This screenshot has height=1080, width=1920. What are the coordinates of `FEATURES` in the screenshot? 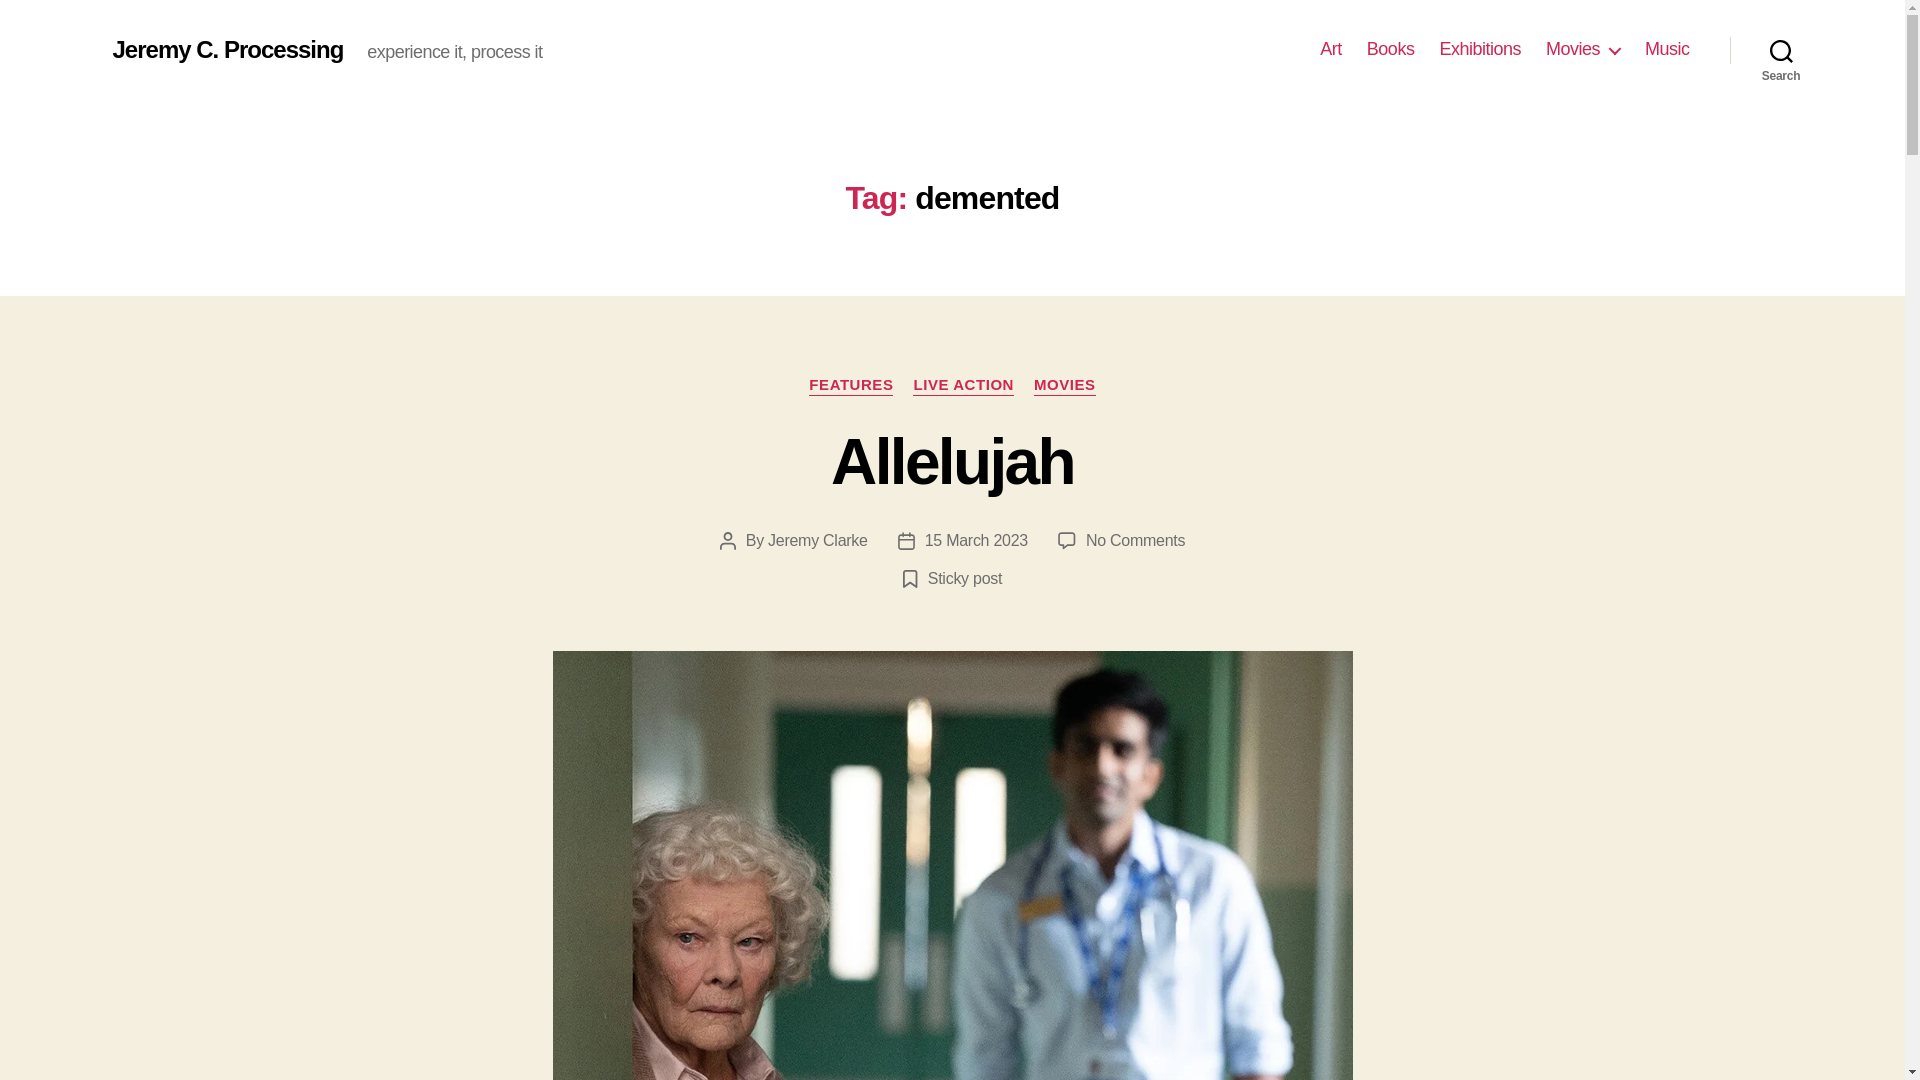 It's located at (850, 386).